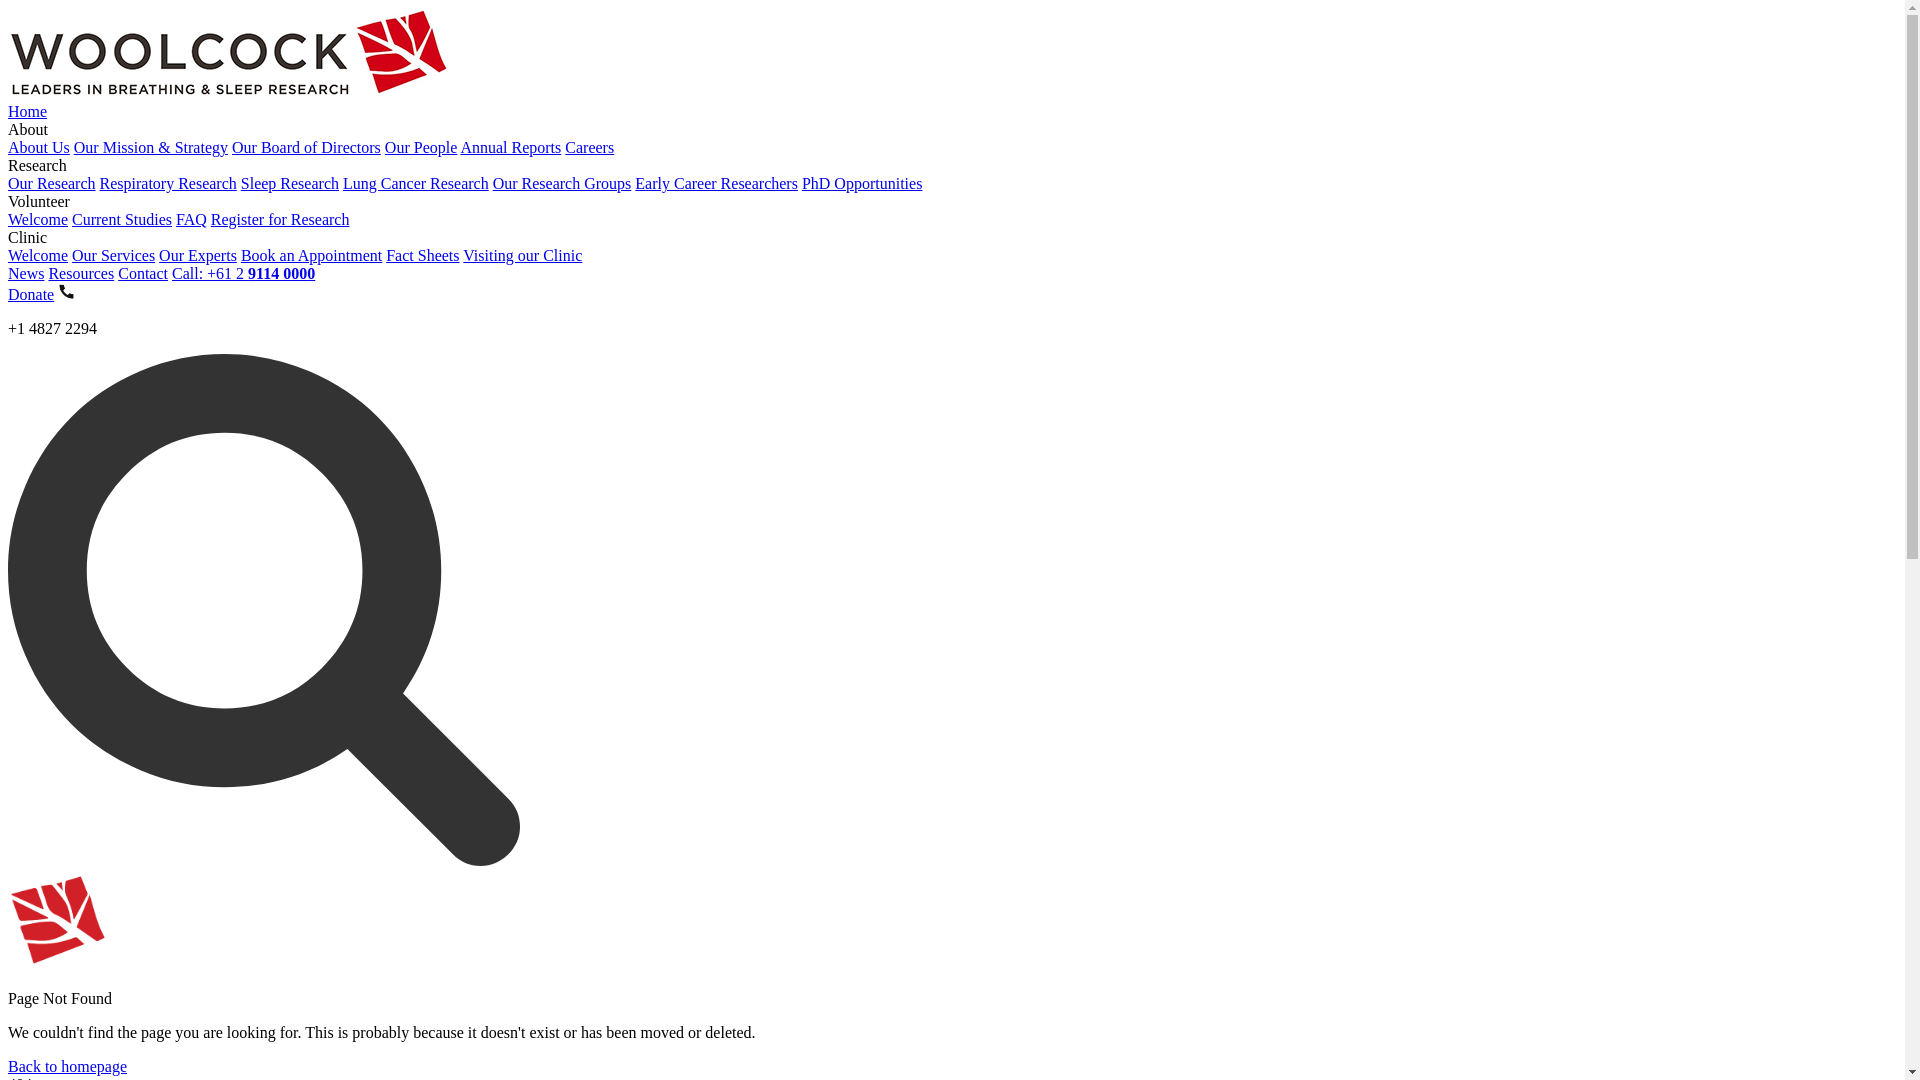 Image resolution: width=1920 pixels, height=1080 pixels. I want to click on Our People, so click(421, 147).